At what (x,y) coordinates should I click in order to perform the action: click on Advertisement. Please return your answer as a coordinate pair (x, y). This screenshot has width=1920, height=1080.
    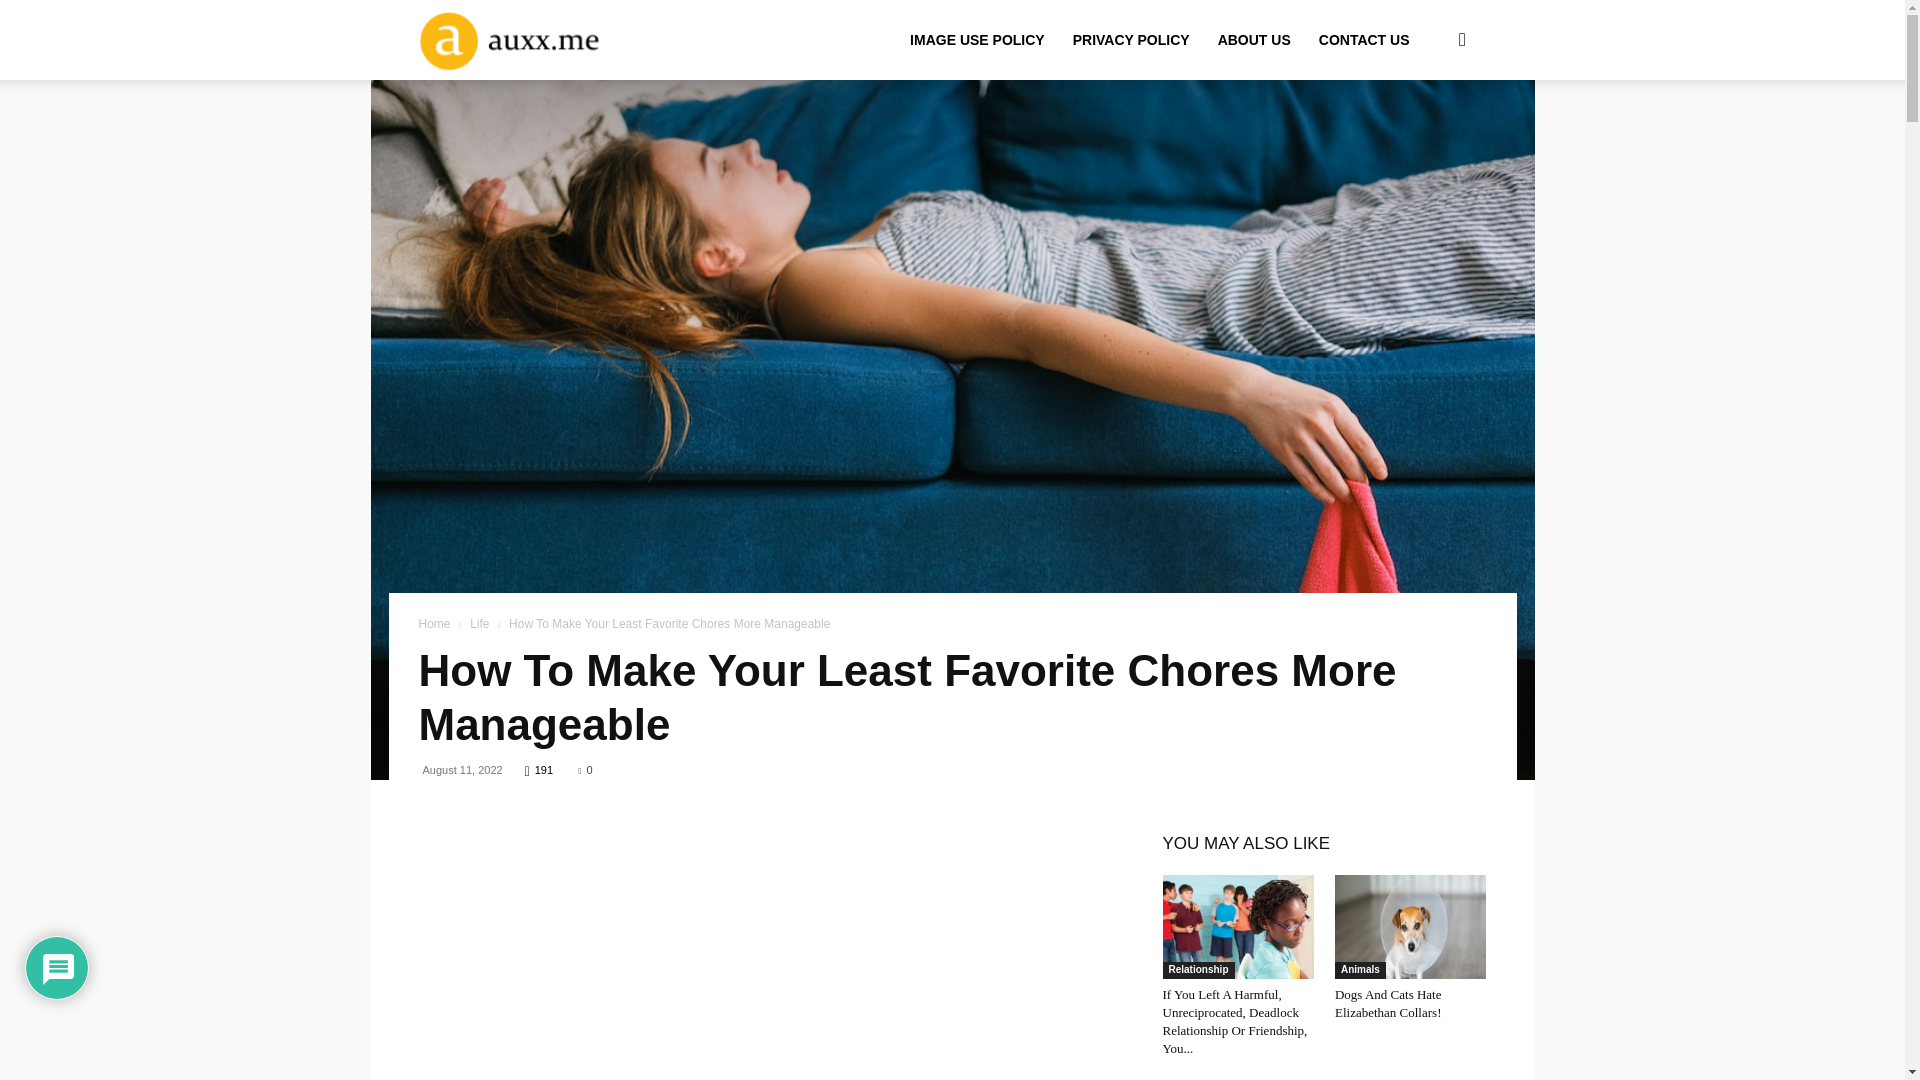
    Looking at the image, I should click on (766, 964).